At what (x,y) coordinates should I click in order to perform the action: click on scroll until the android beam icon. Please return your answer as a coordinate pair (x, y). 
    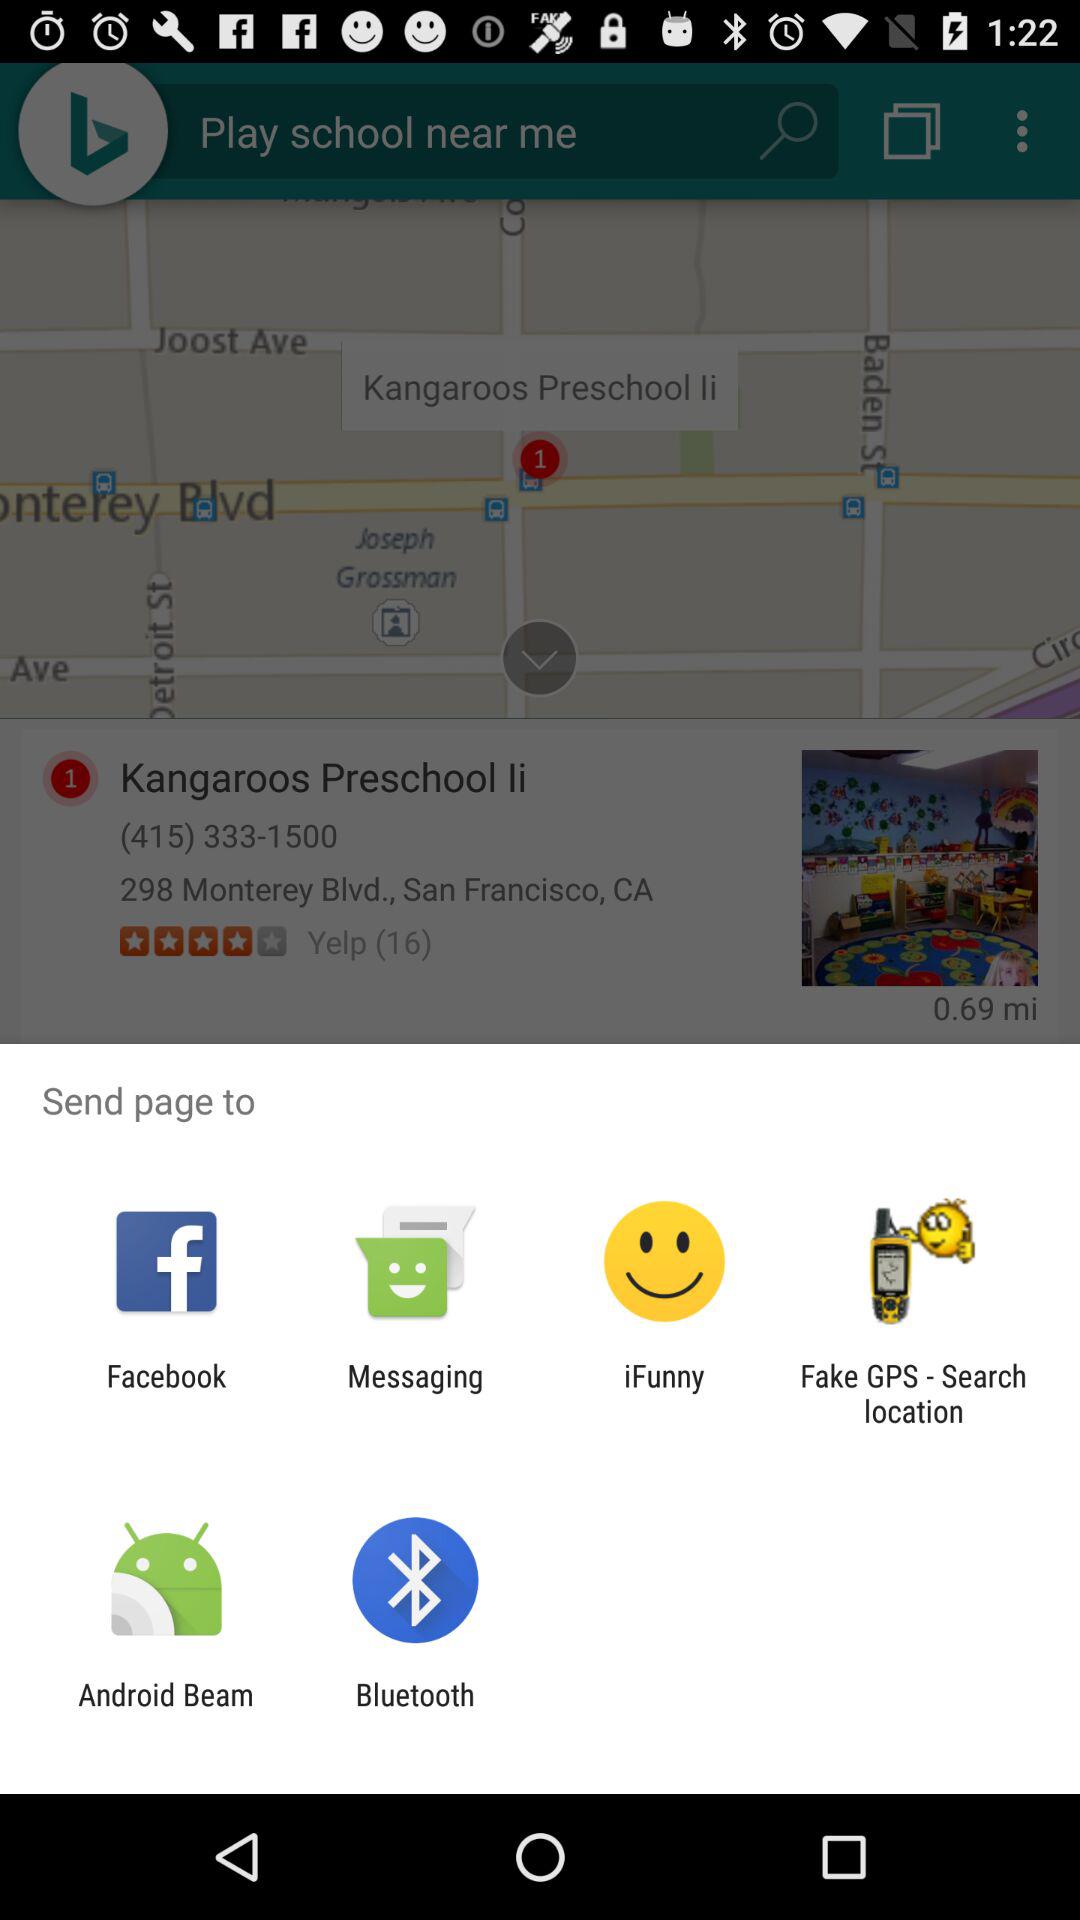
    Looking at the image, I should click on (166, 1712).